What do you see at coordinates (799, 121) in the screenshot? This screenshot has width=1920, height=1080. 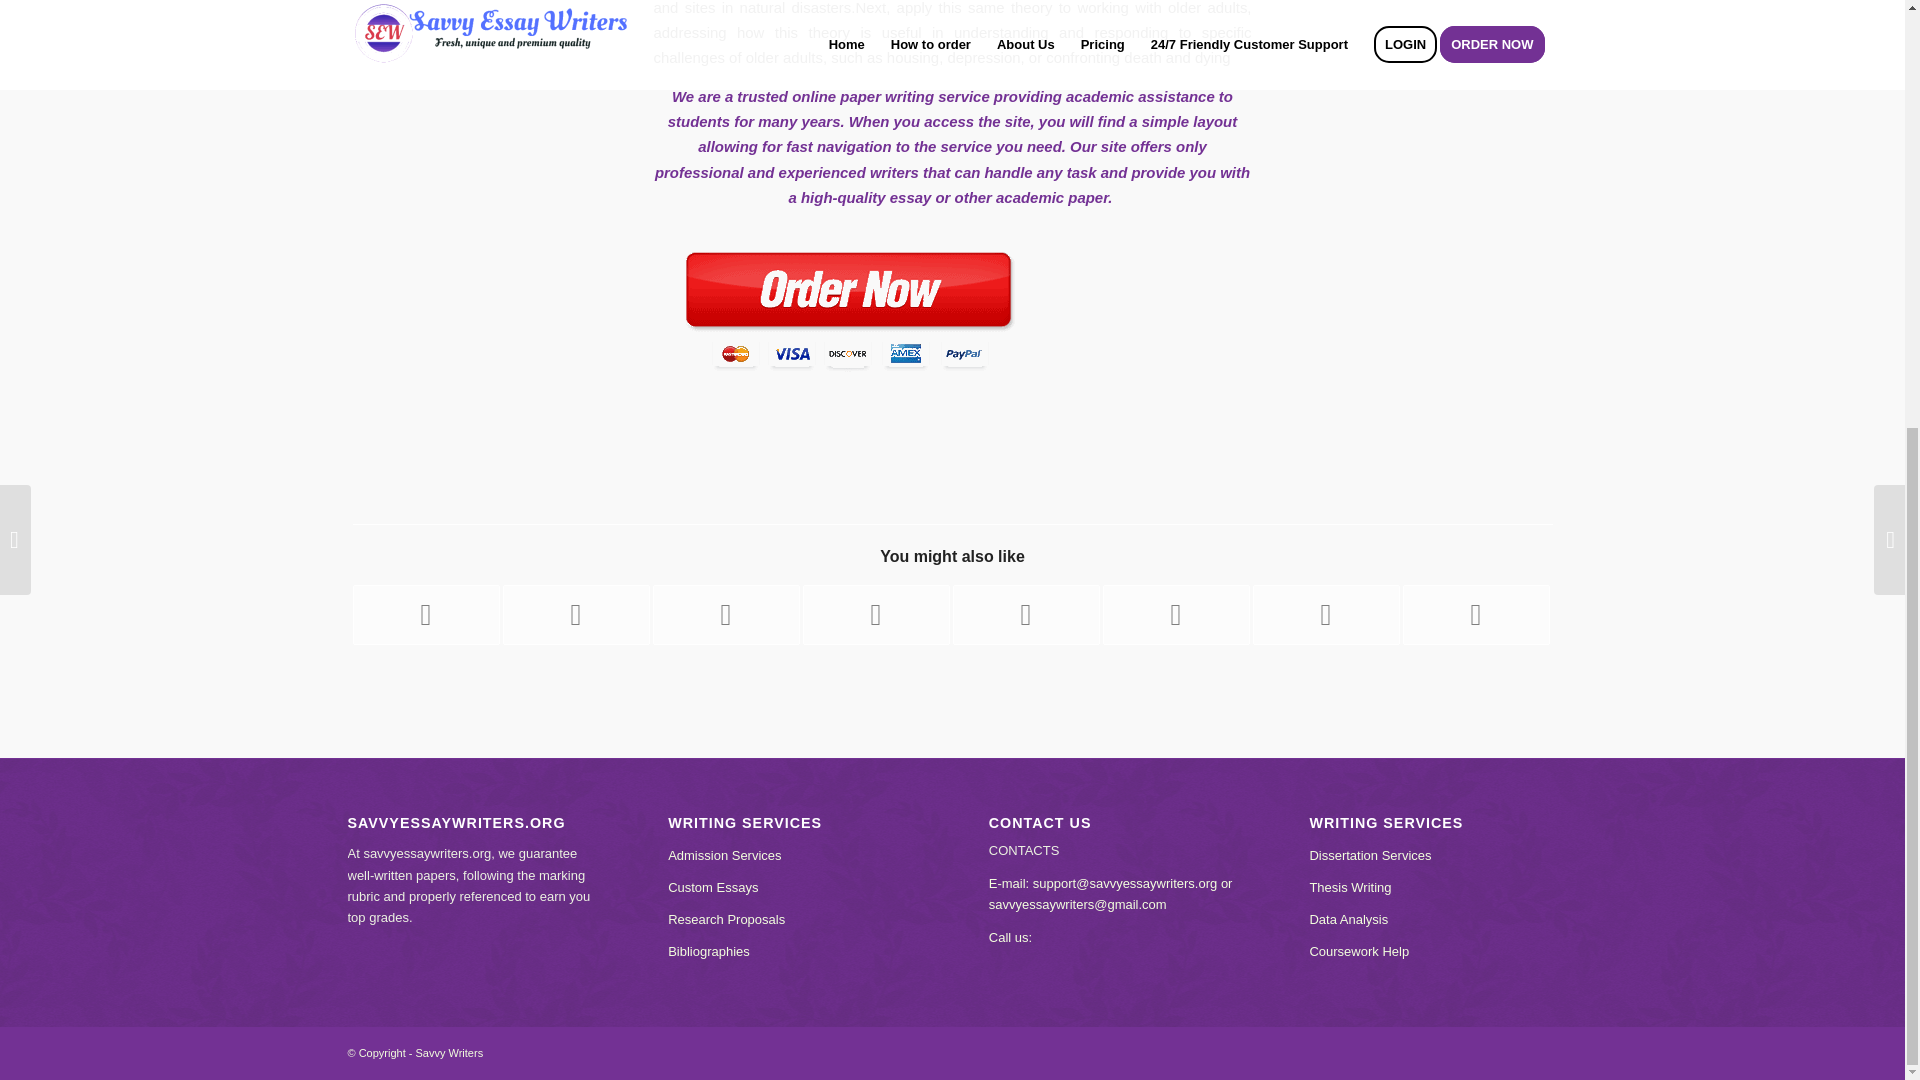 I see `many years` at bounding box center [799, 121].